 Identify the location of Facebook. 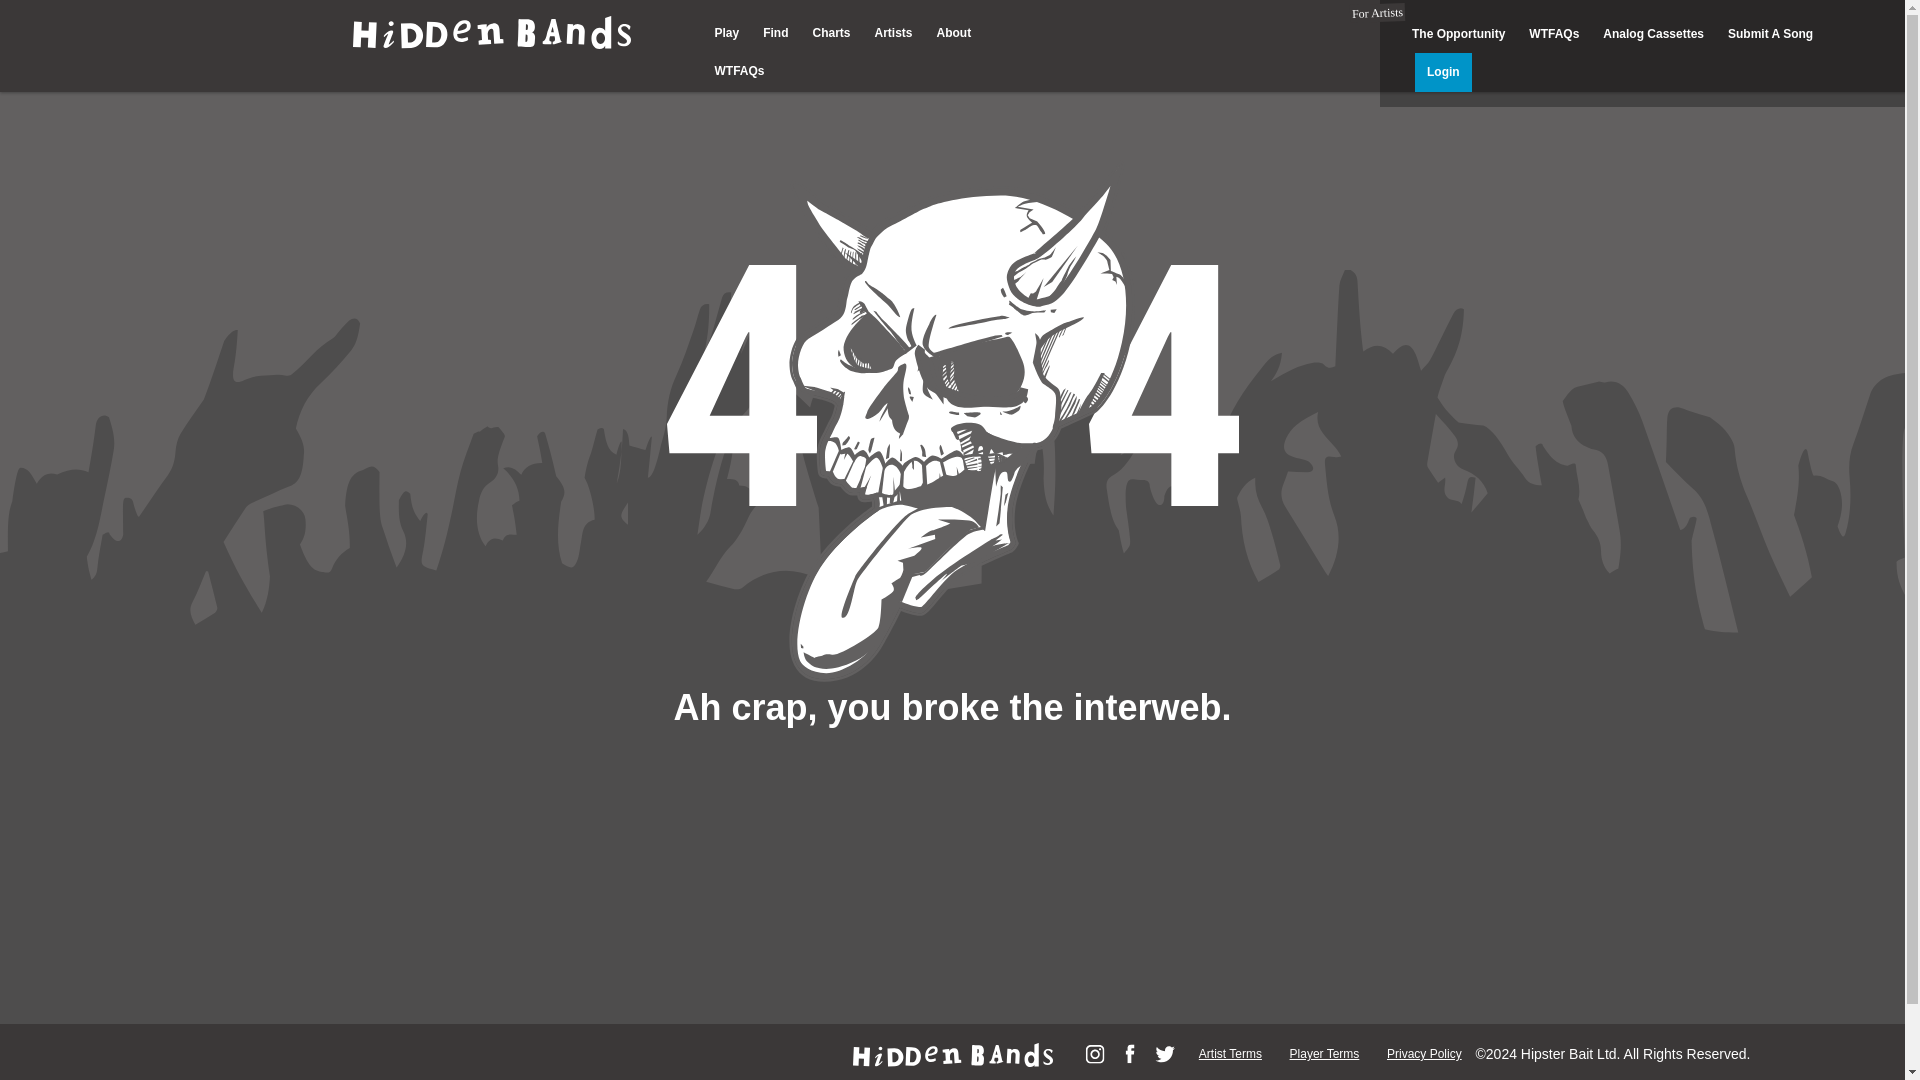
(1130, 1054).